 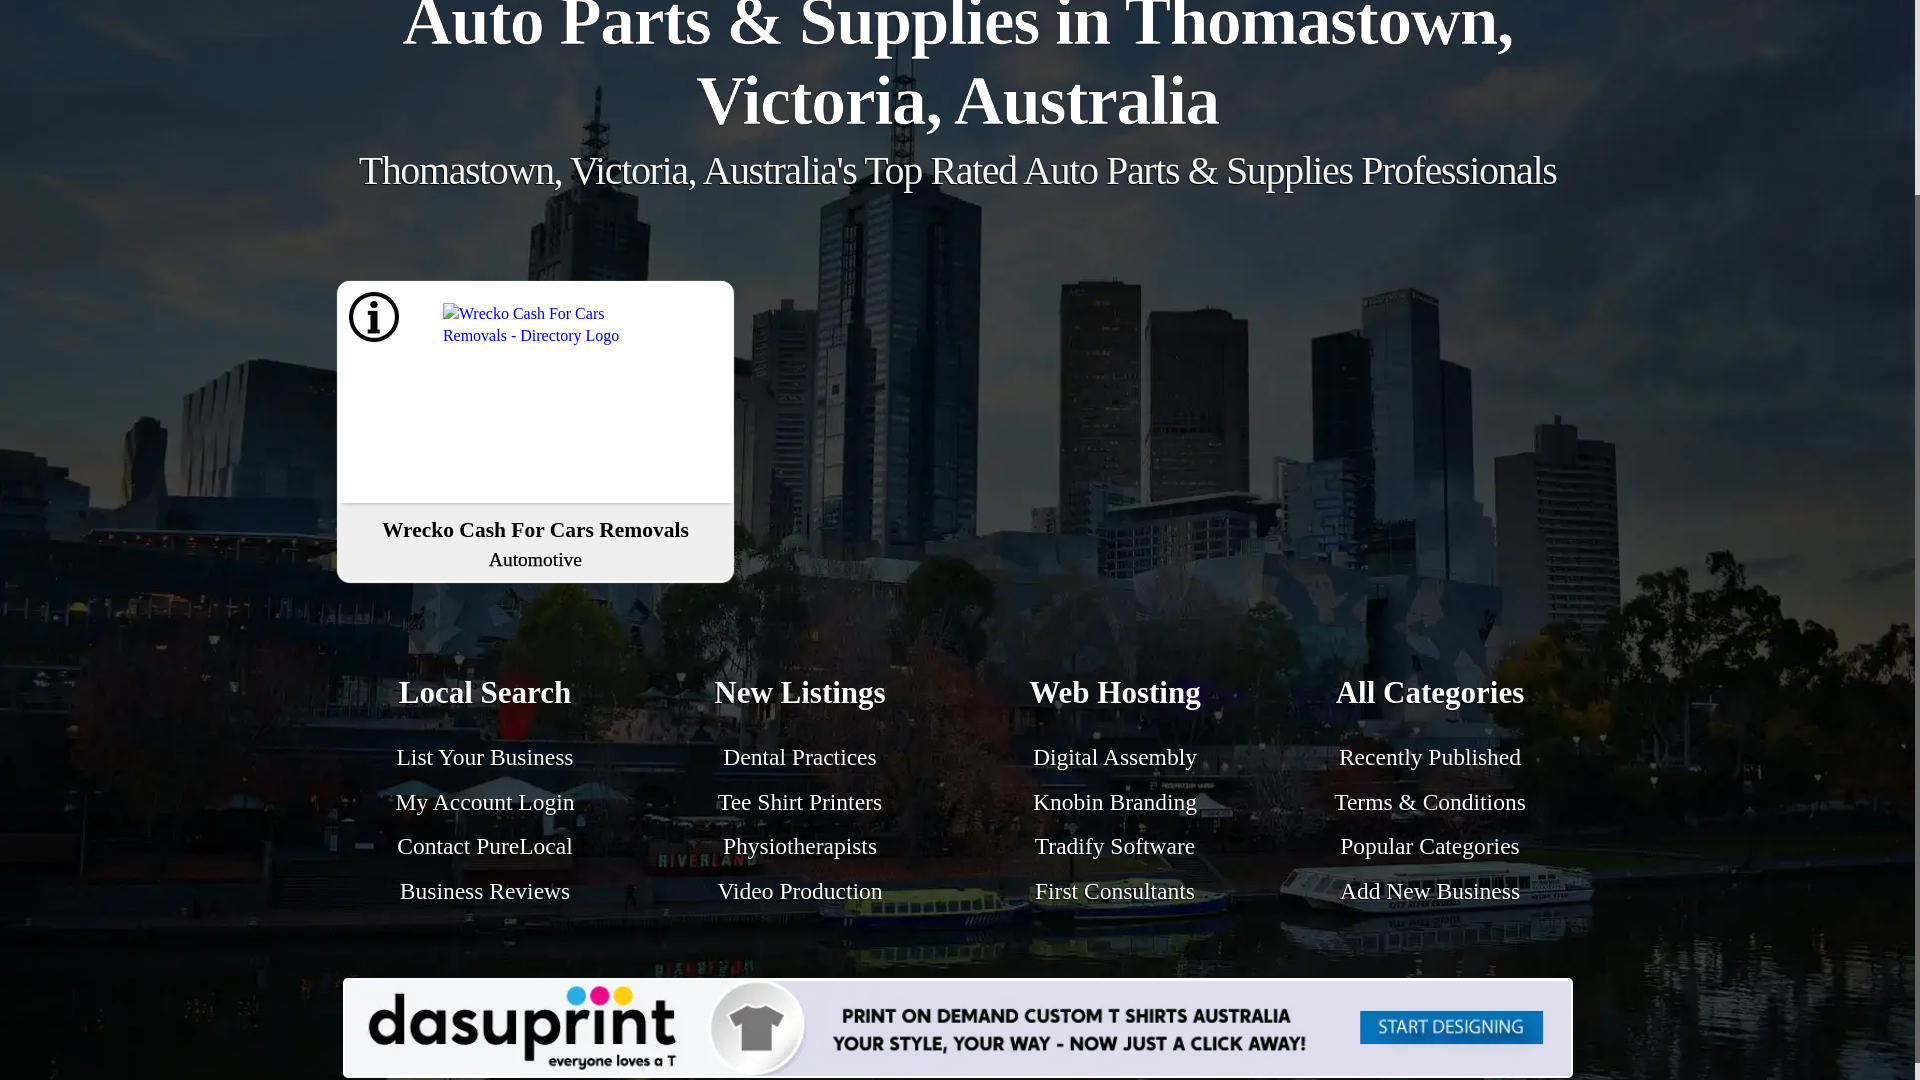 What do you see at coordinates (798, 890) in the screenshot?
I see `Video Production` at bounding box center [798, 890].